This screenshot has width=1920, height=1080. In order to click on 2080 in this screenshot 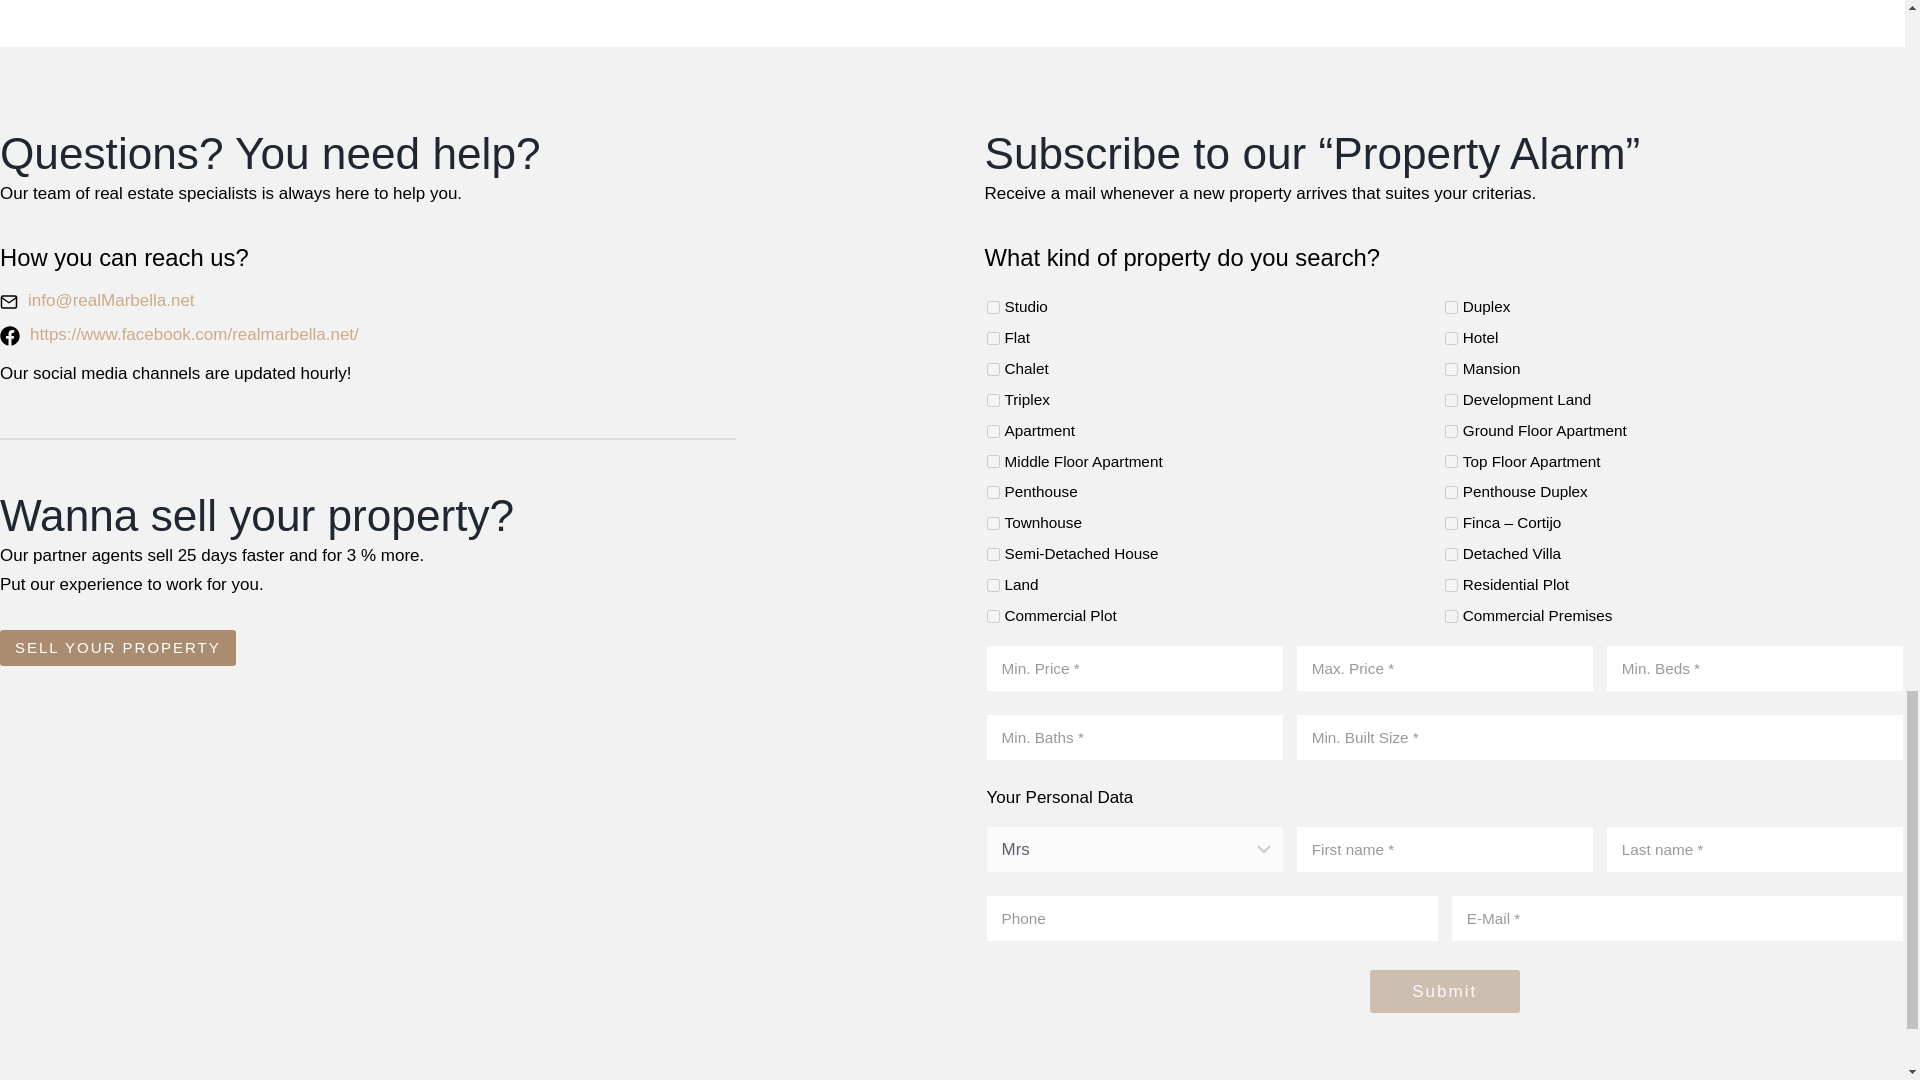, I will do `click(992, 400)`.